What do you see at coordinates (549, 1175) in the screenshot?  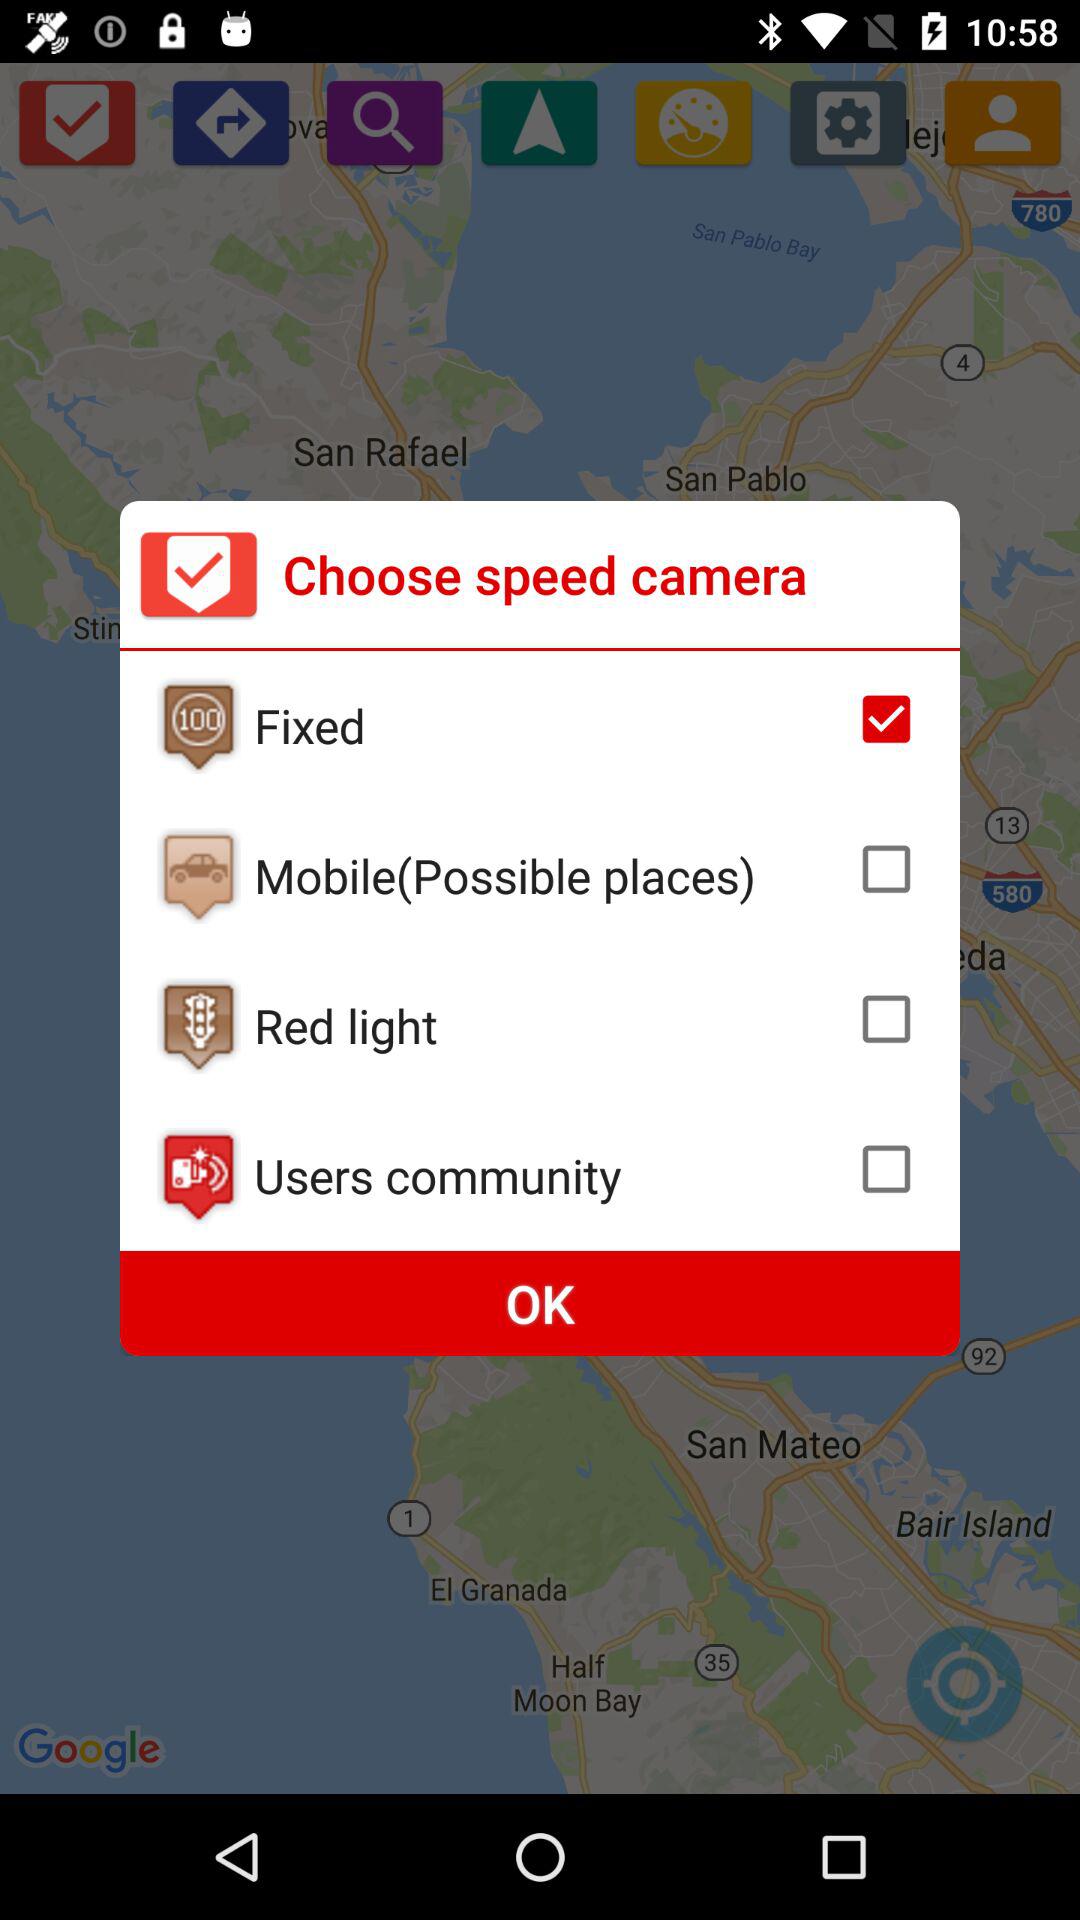 I see `flip until the users community item` at bounding box center [549, 1175].